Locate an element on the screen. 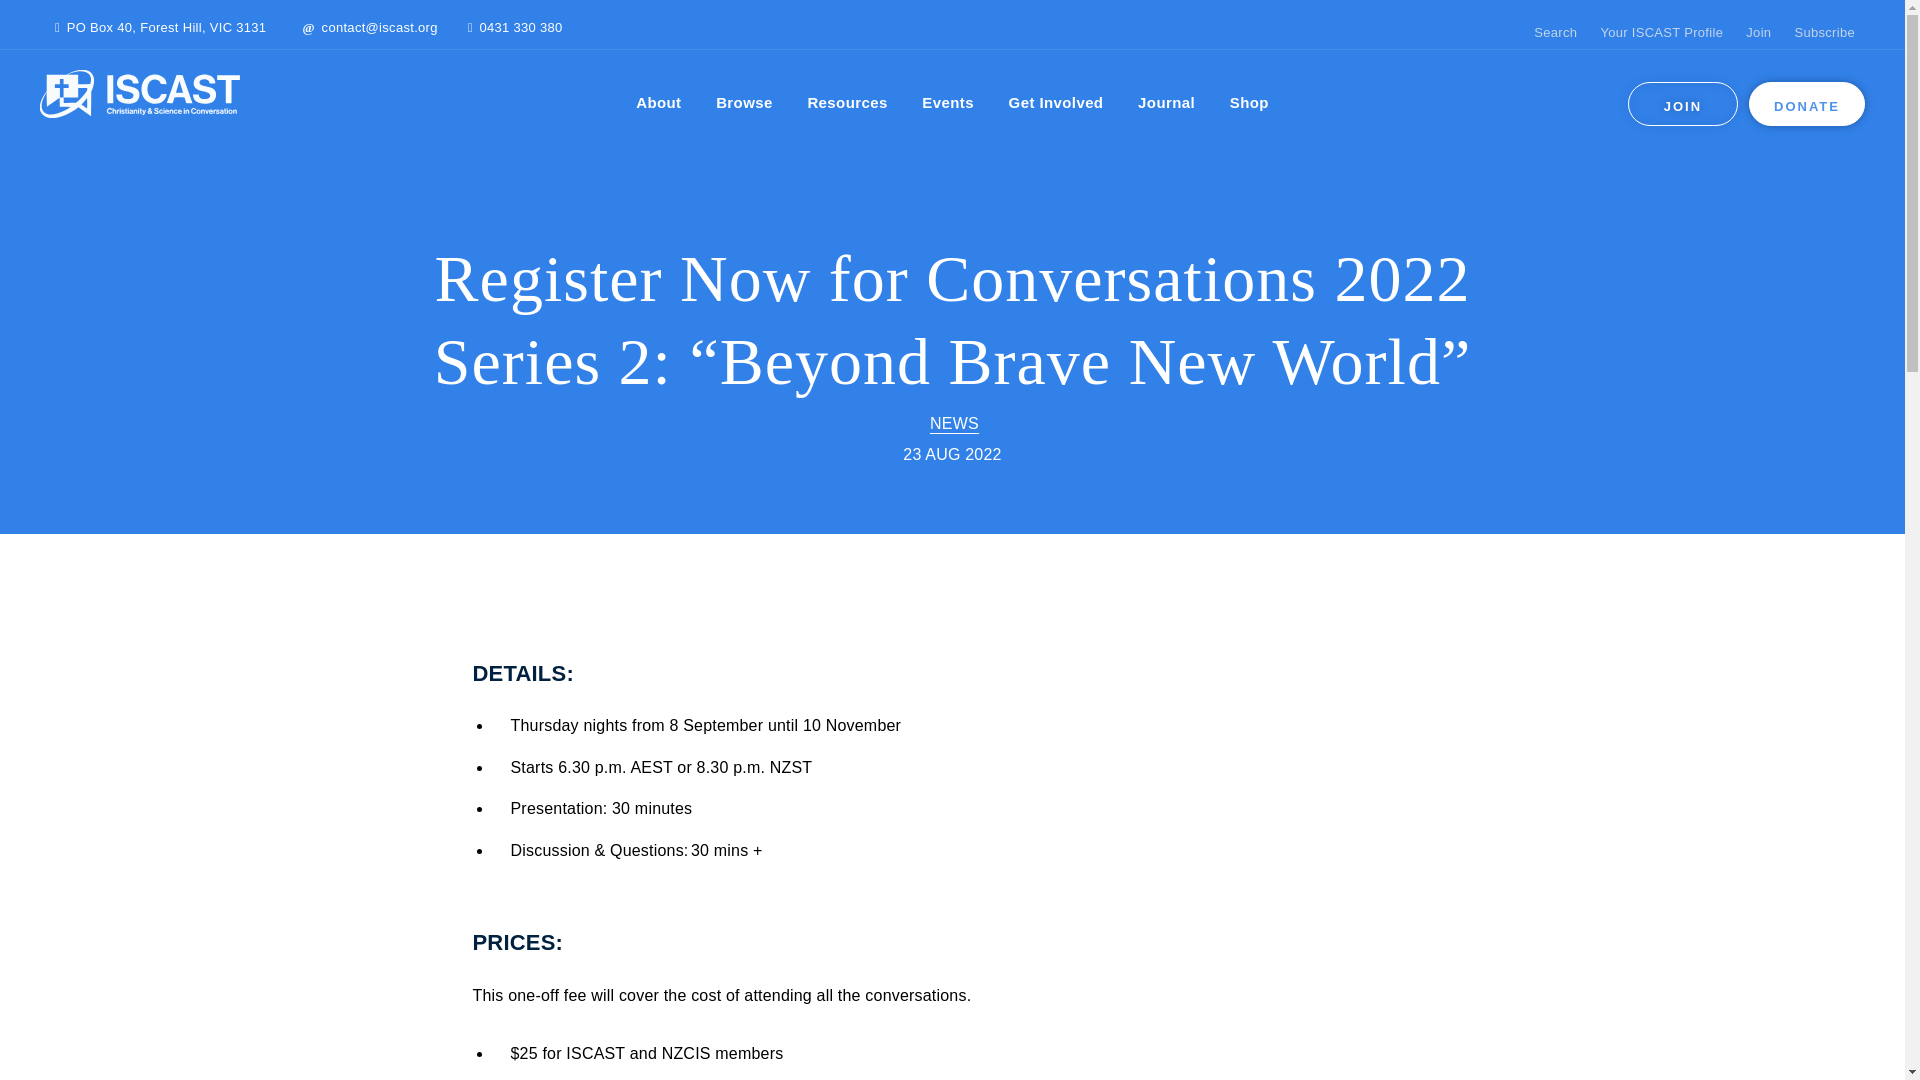  Subscribe is located at coordinates (1824, 31).